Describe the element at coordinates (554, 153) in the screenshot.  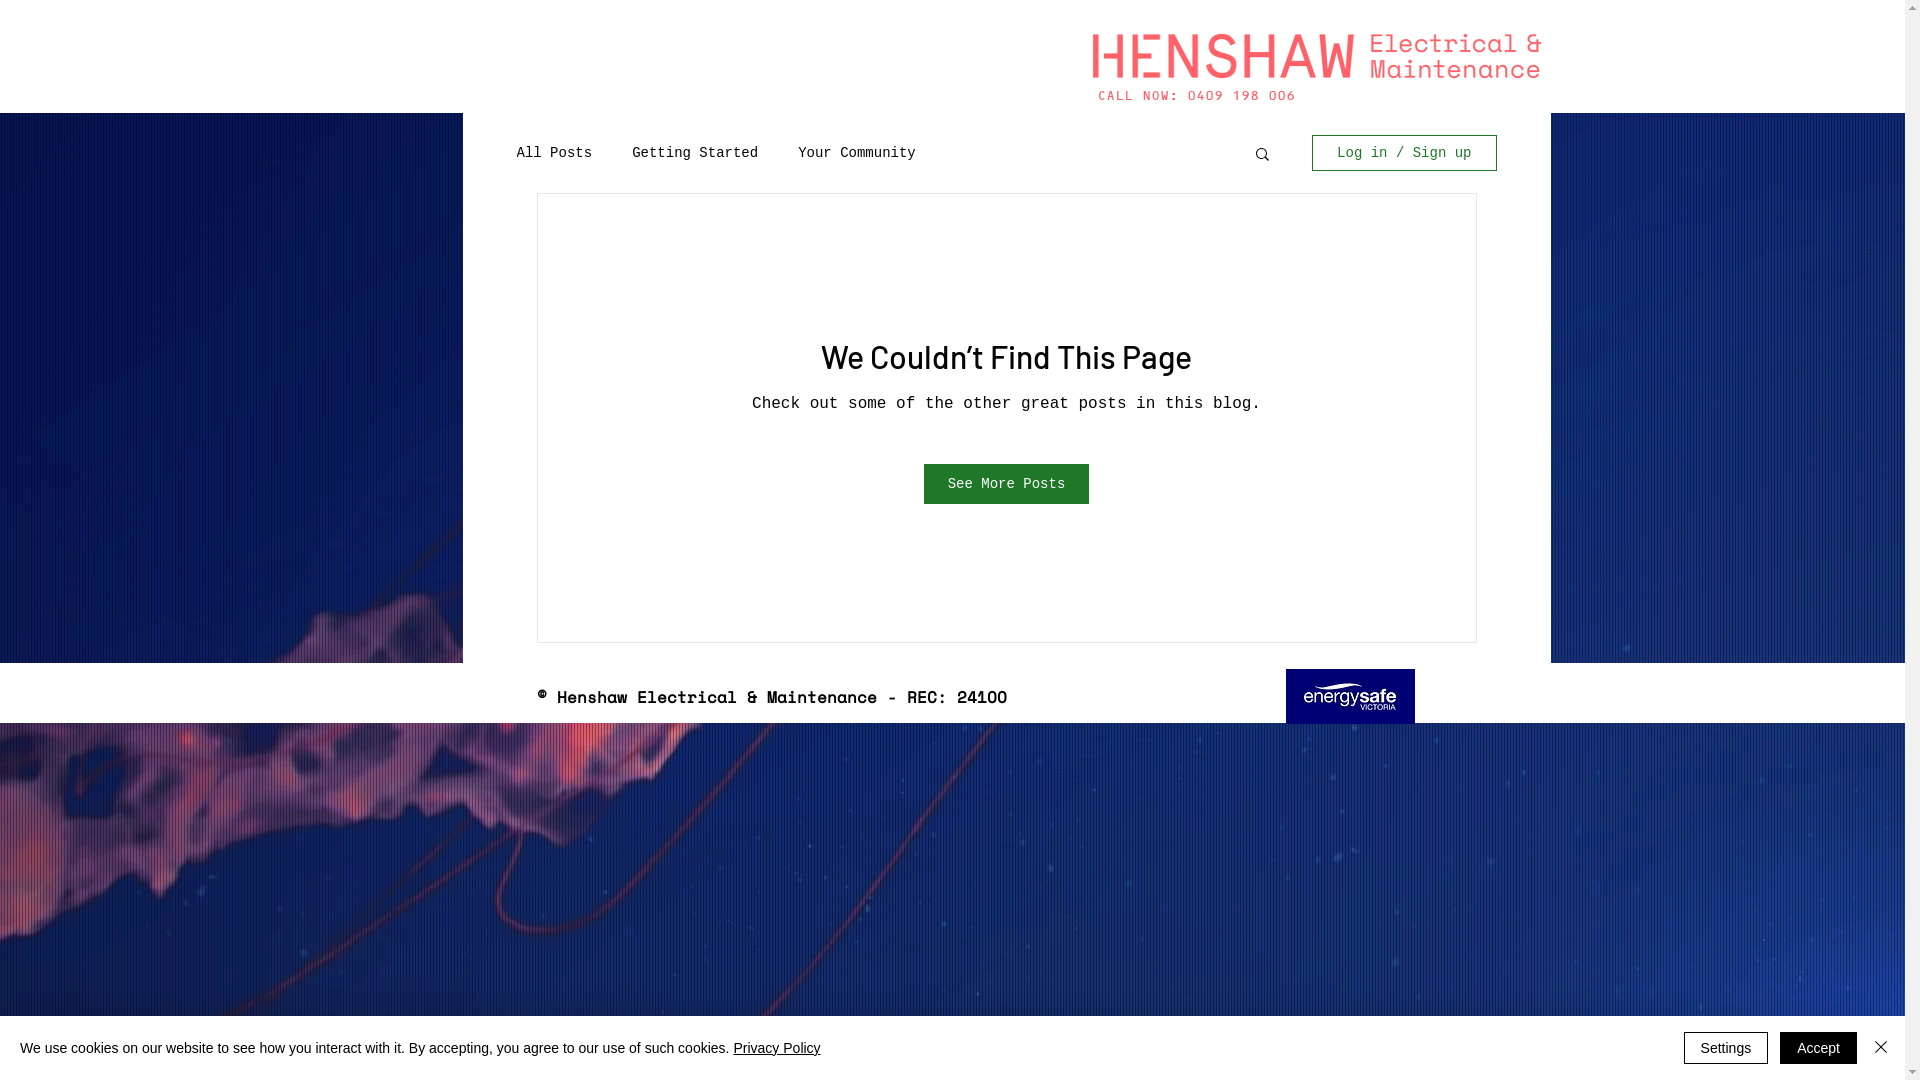
I see `All Posts` at that location.